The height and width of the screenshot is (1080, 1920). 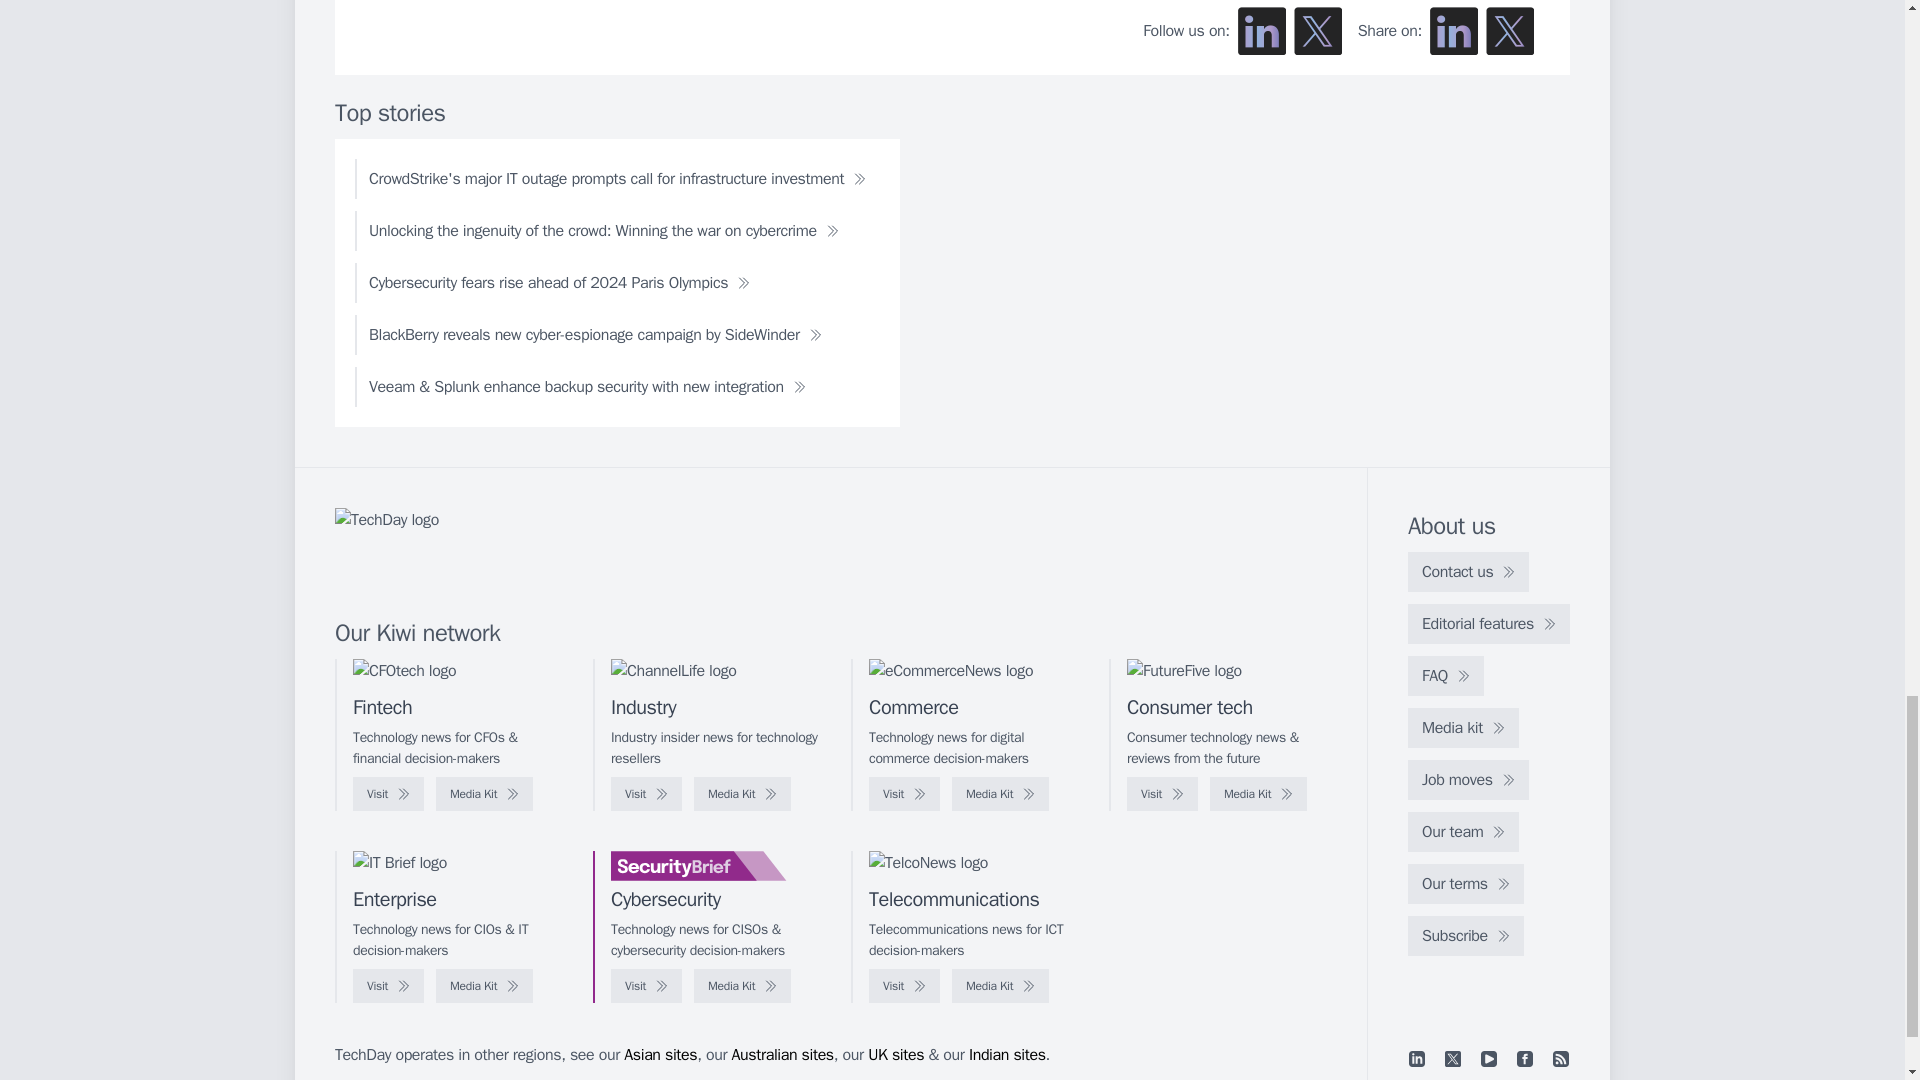 What do you see at coordinates (1162, 794) in the screenshot?
I see `Visit` at bounding box center [1162, 794].